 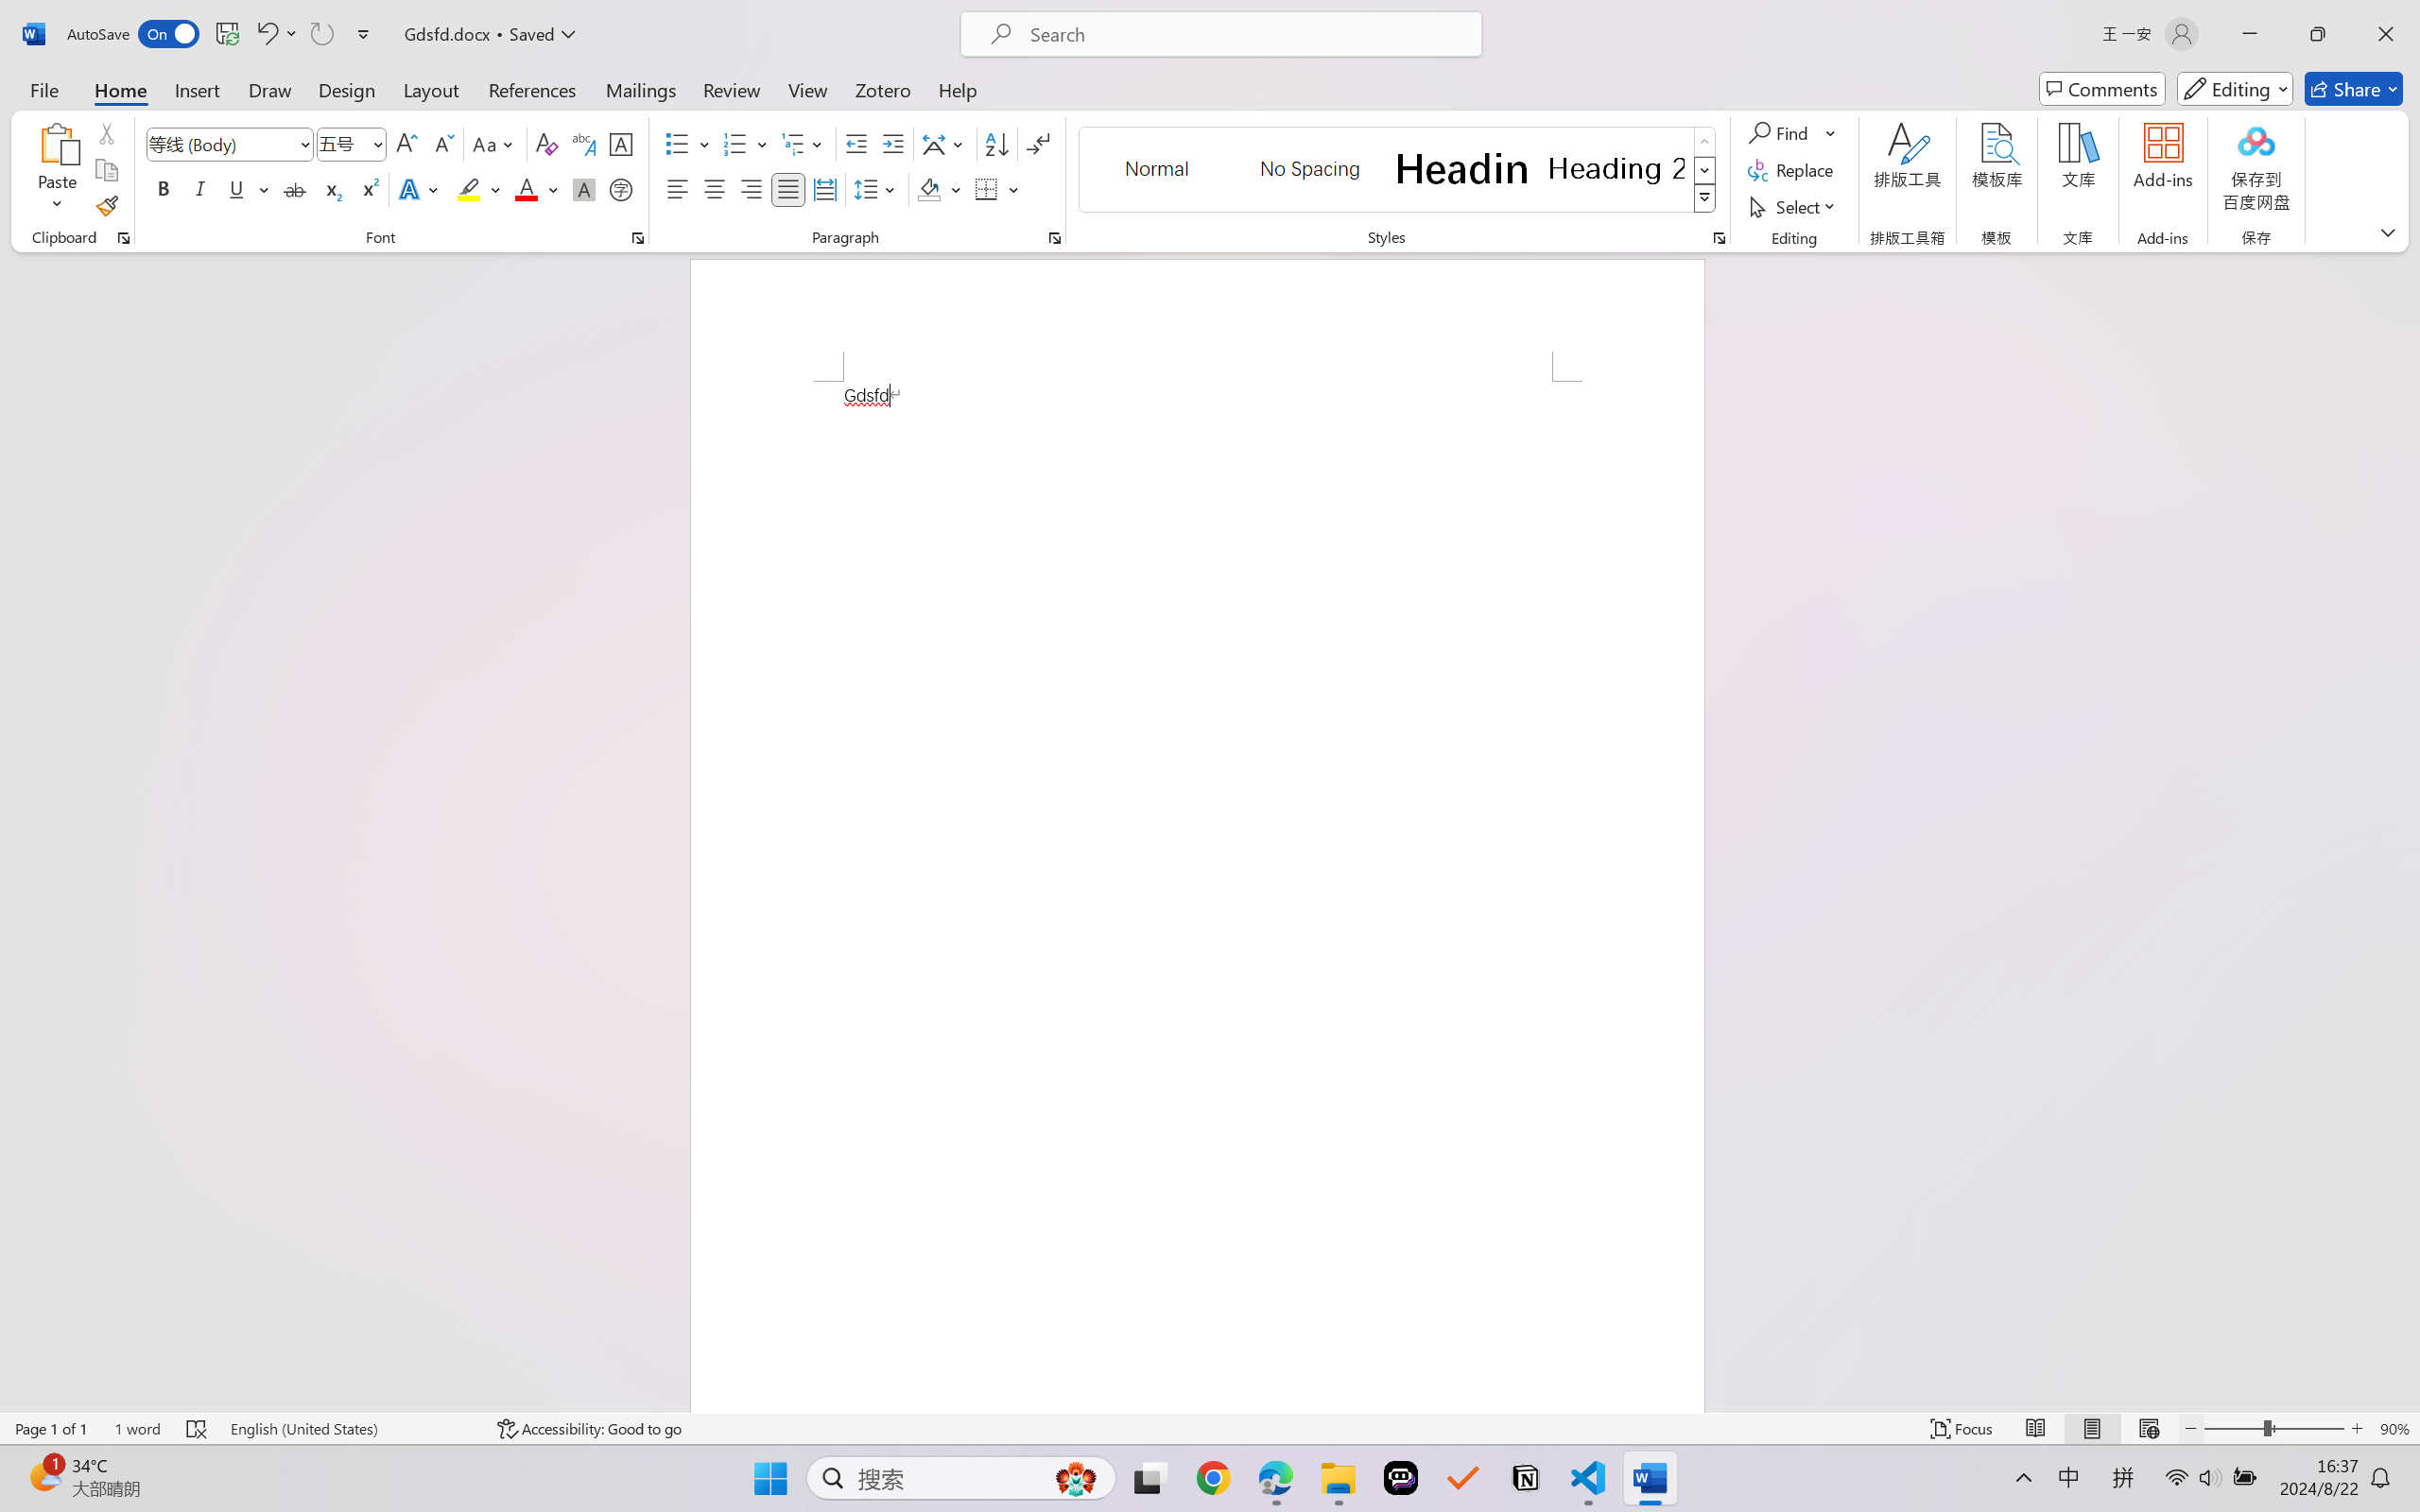 What do you see at coordinates (1719, 238) in the screenshot?
I see `Styles...` at bounding box center [1719, 238].